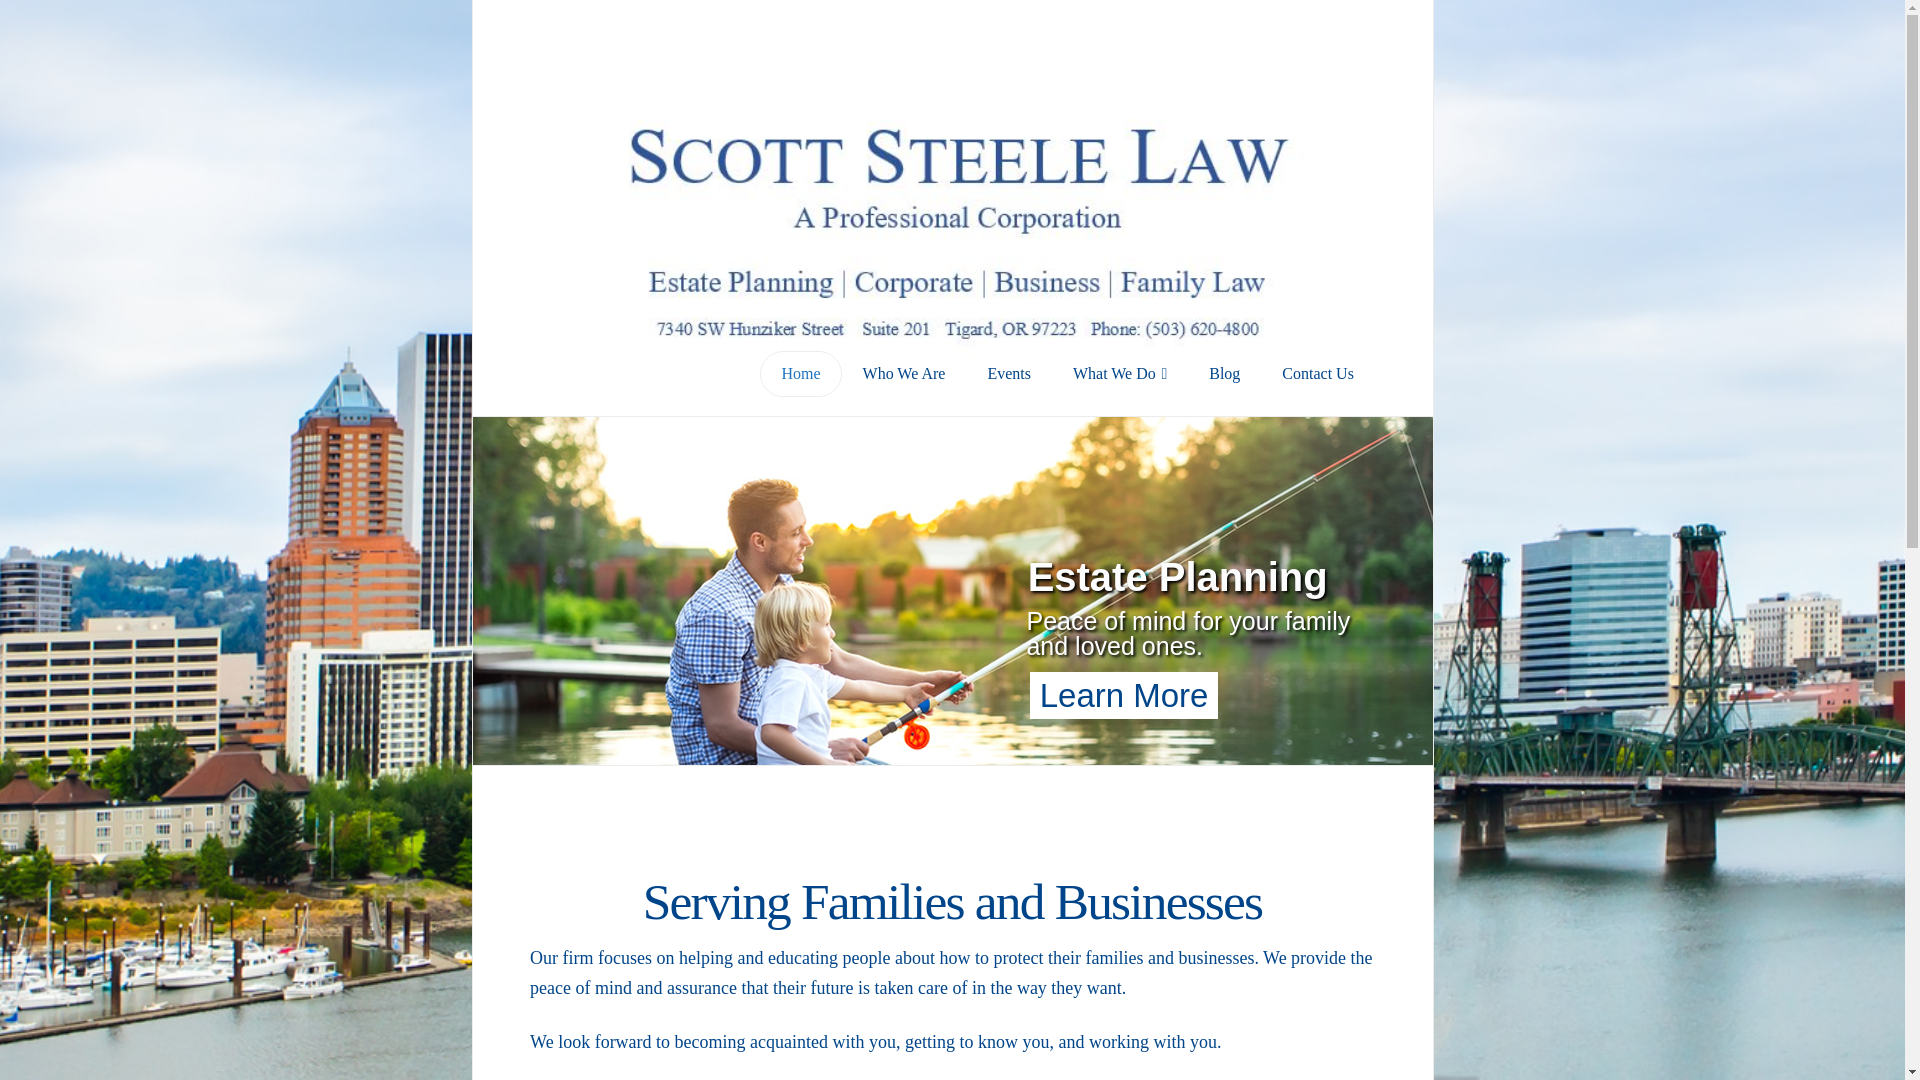  What do you see at coordinates (1224, 390) in the screenshot?
I see `Blog` at bounding box center [1224, 390].